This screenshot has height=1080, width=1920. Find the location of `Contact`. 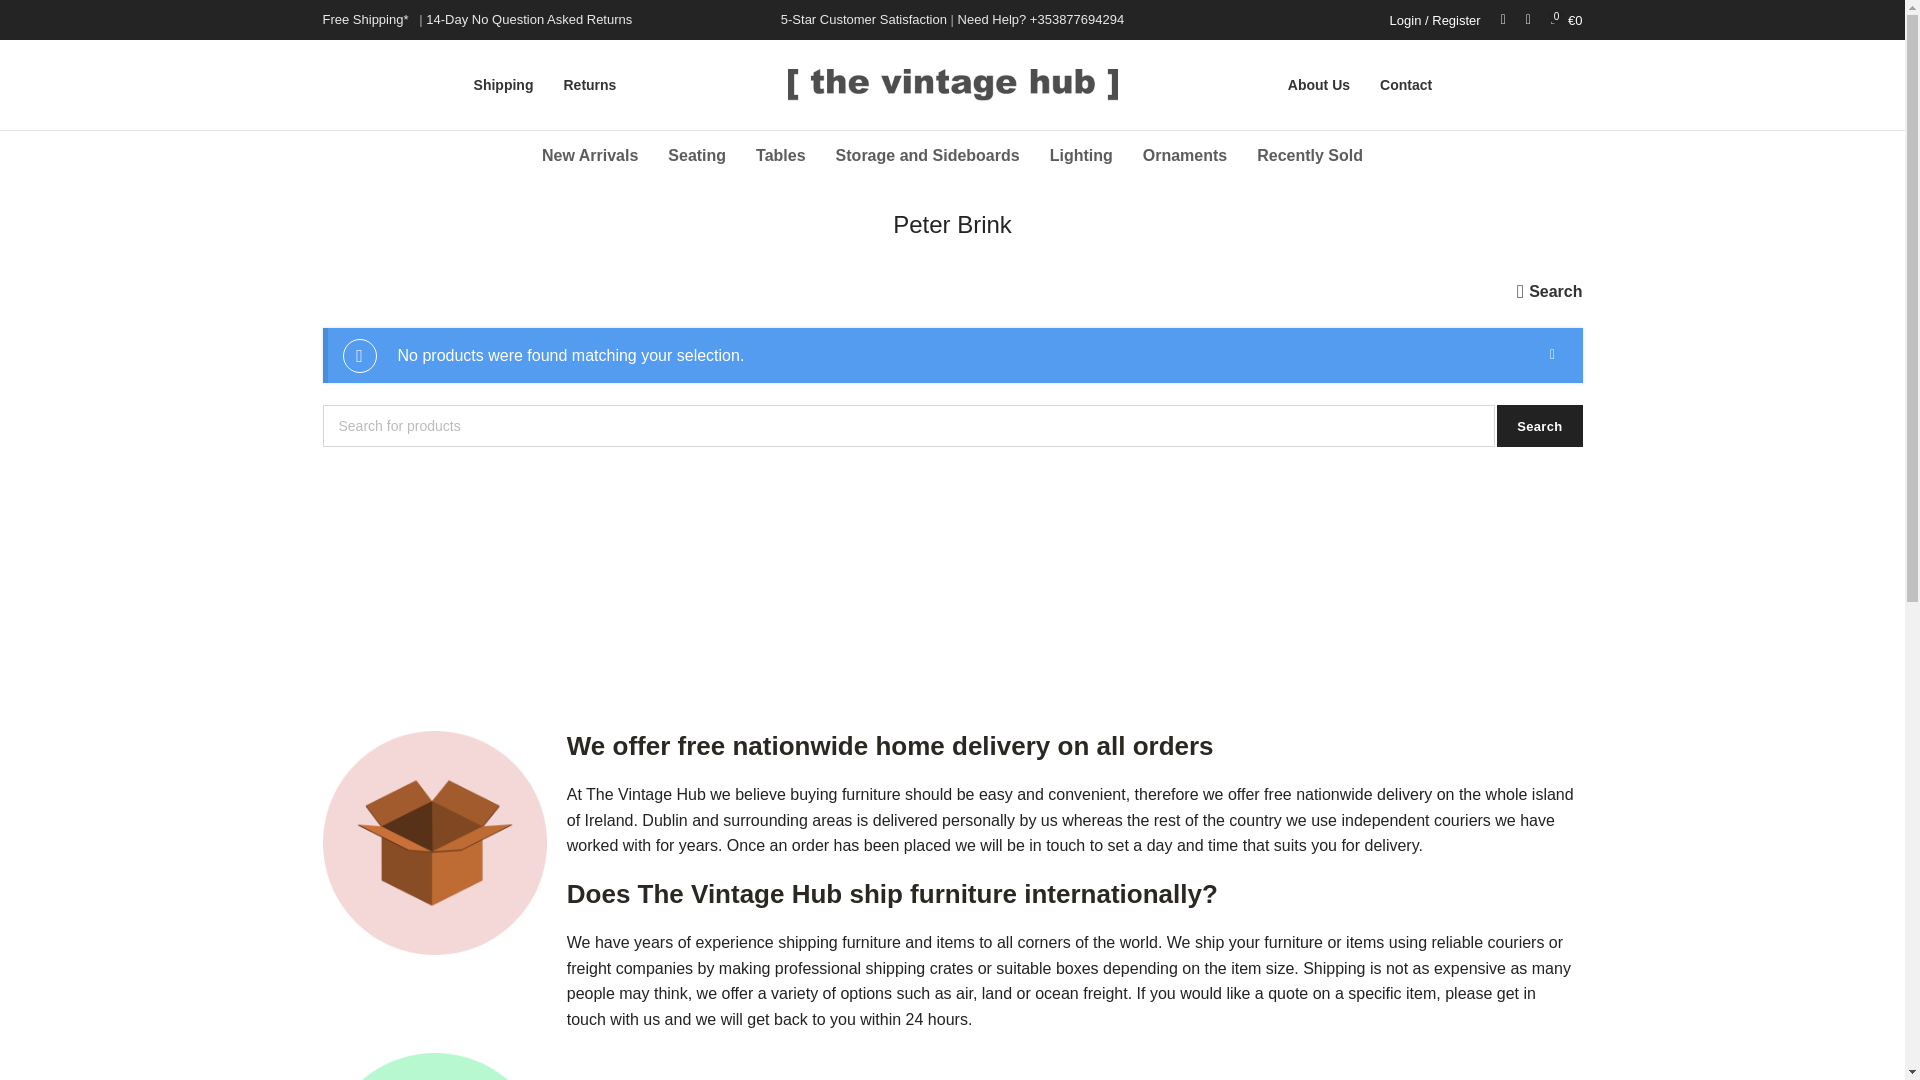

Contact is located at coordinates (1406, 84).